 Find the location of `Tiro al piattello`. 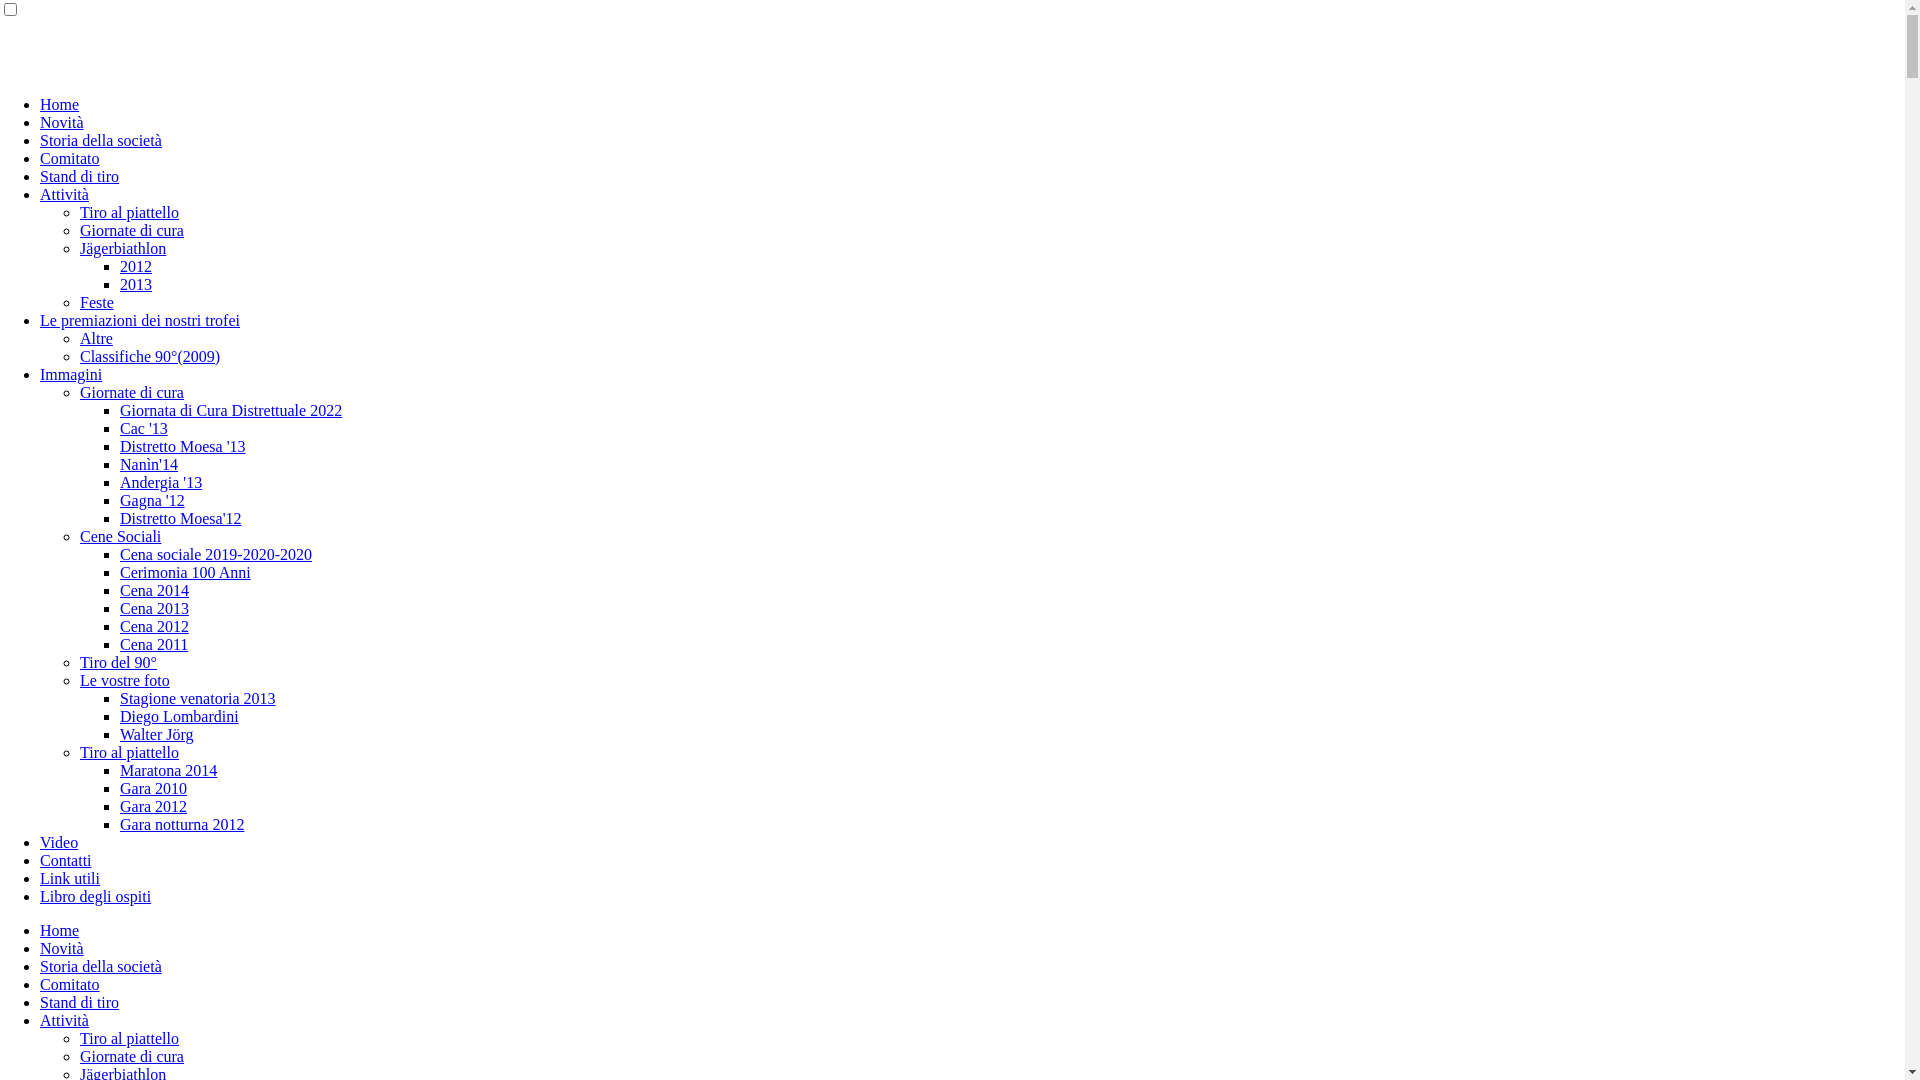

Tiro al piattello is located at coordinates (130, 752).